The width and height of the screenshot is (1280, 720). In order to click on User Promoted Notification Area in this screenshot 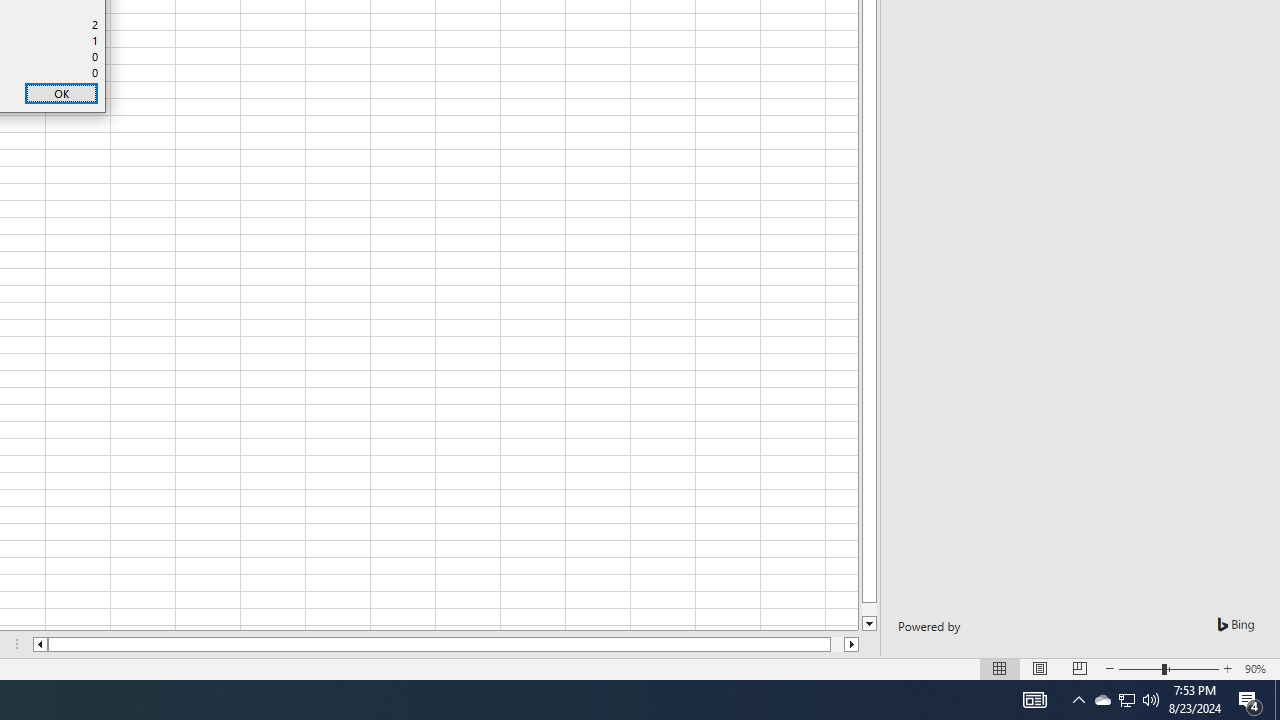, I will do `click(1126, 700)`.